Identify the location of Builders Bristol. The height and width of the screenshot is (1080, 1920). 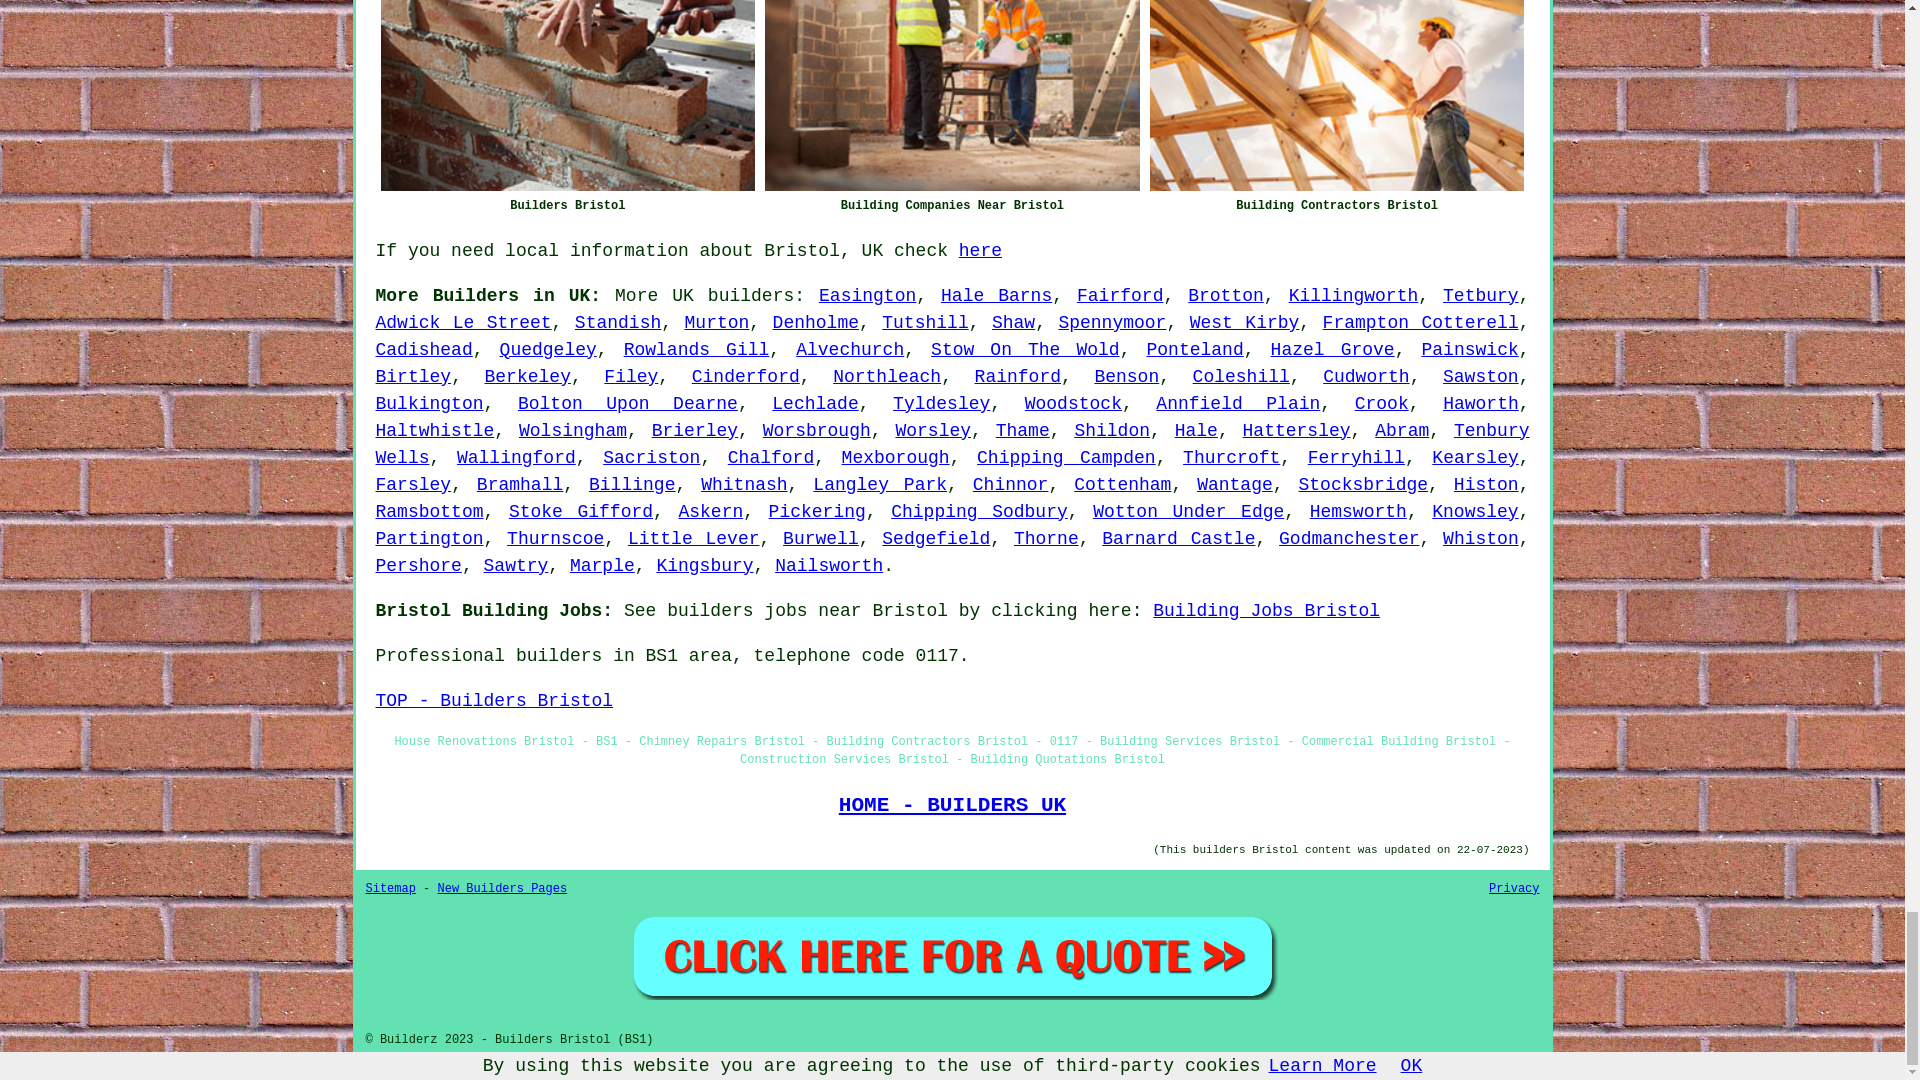
(567, 95).